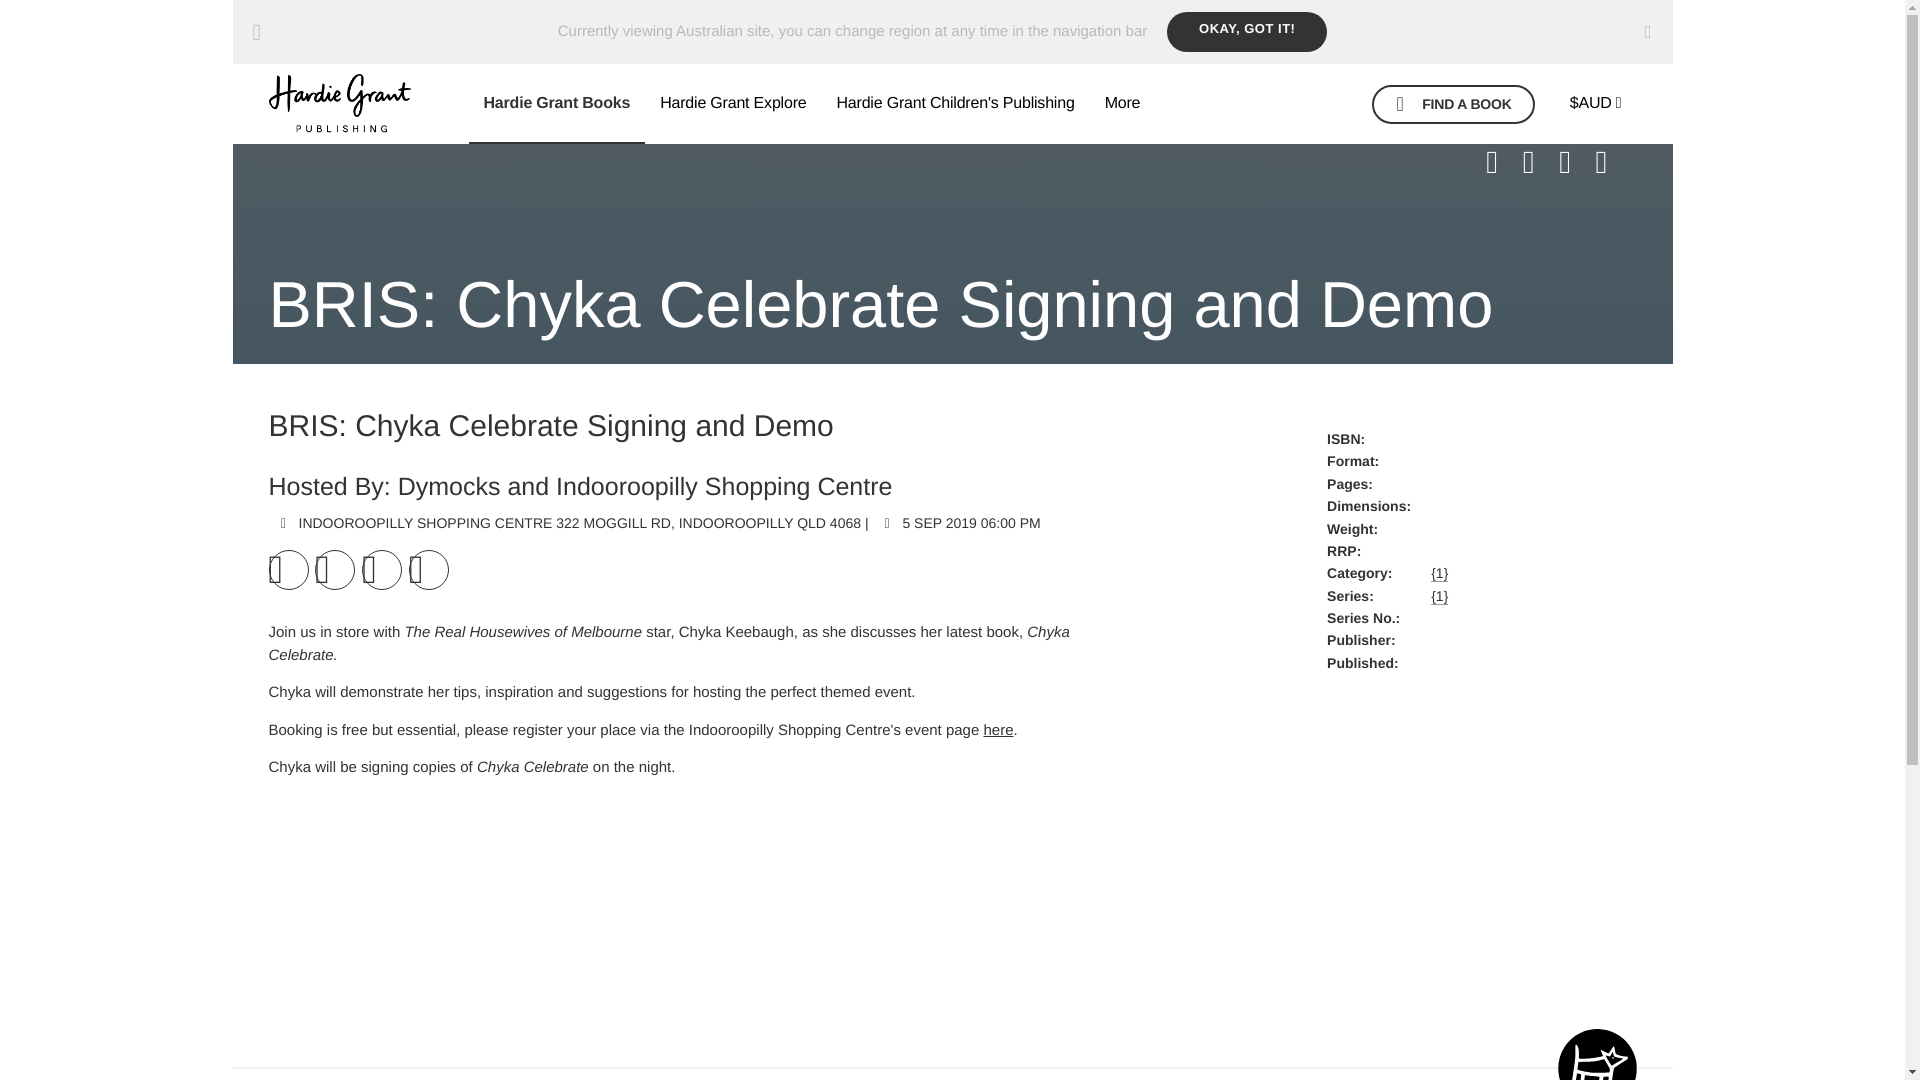 The image size is (1920, 1080). I want to click on Hardie Grant Books, so click(556, 103).